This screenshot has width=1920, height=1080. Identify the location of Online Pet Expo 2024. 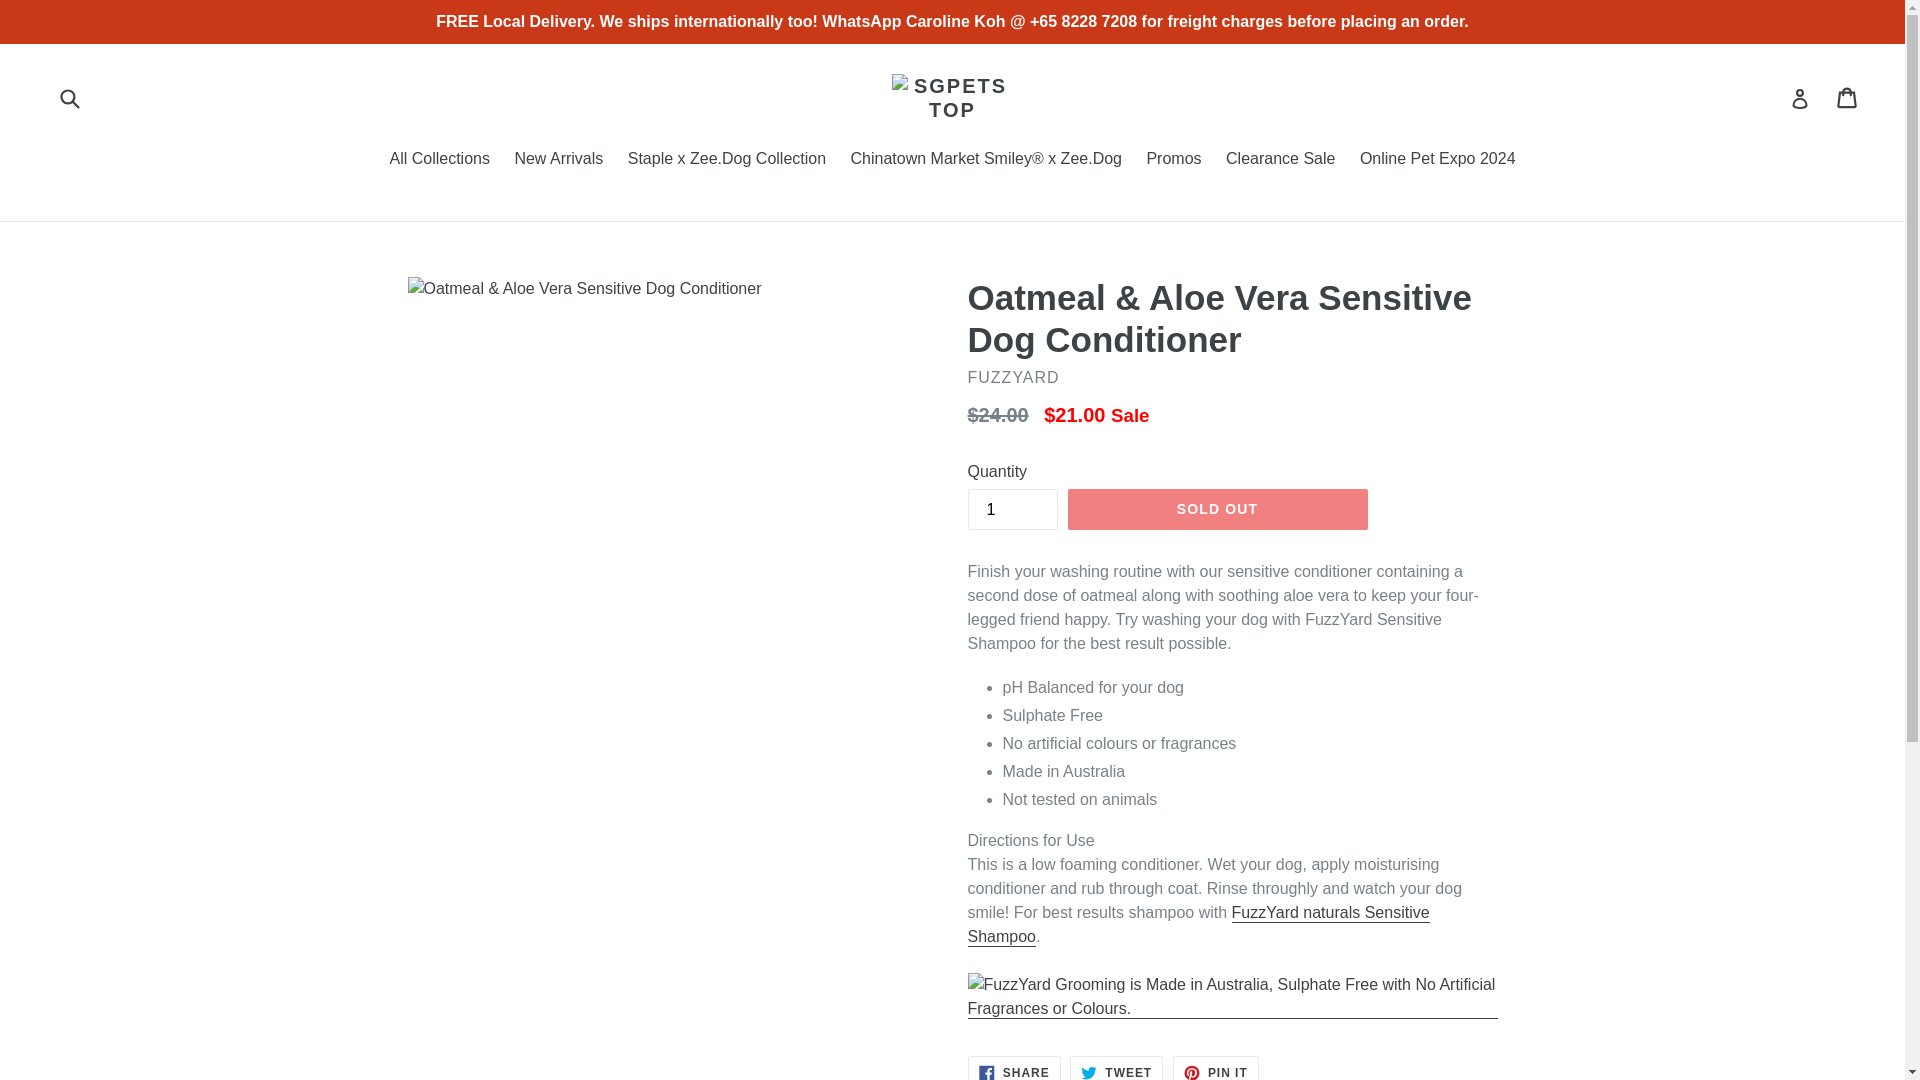
(726, 160).